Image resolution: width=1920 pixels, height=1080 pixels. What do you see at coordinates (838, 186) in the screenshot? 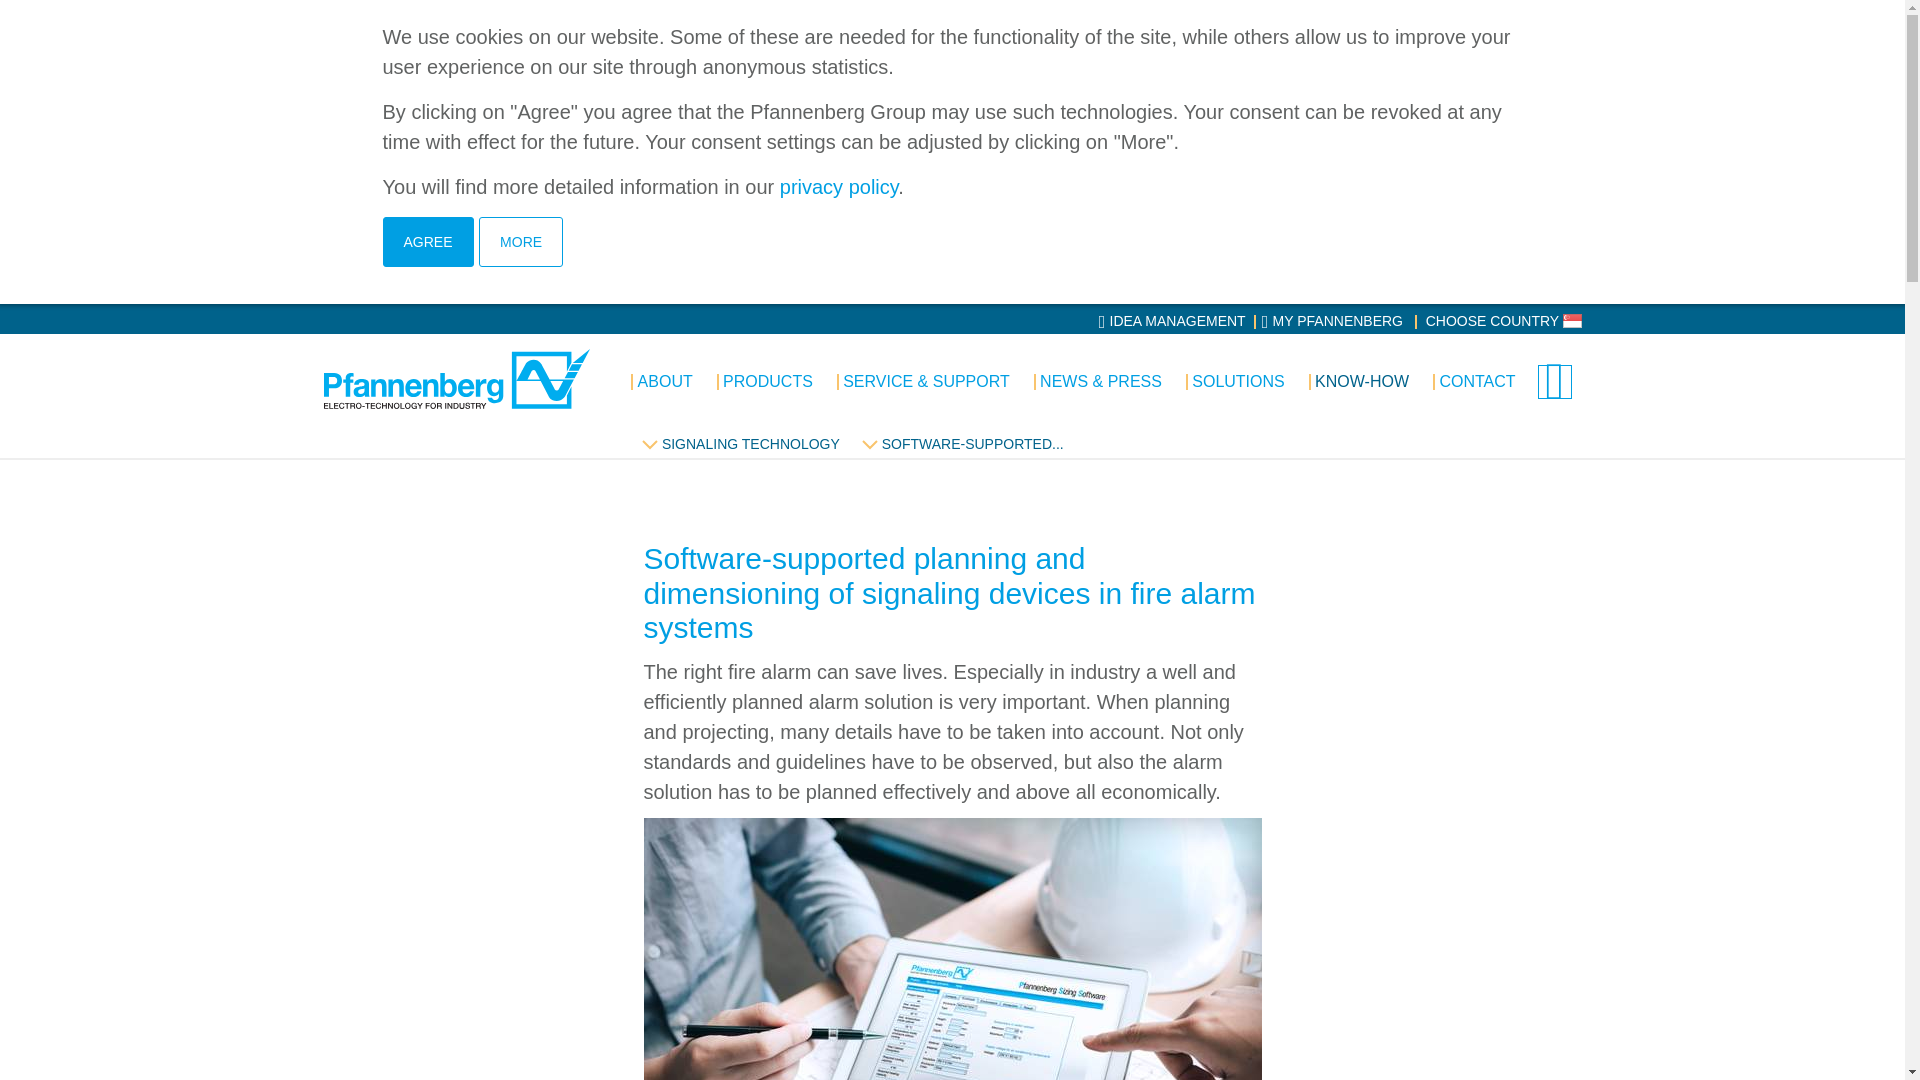
I see `privacy policy` at bounding box center [838, 186].